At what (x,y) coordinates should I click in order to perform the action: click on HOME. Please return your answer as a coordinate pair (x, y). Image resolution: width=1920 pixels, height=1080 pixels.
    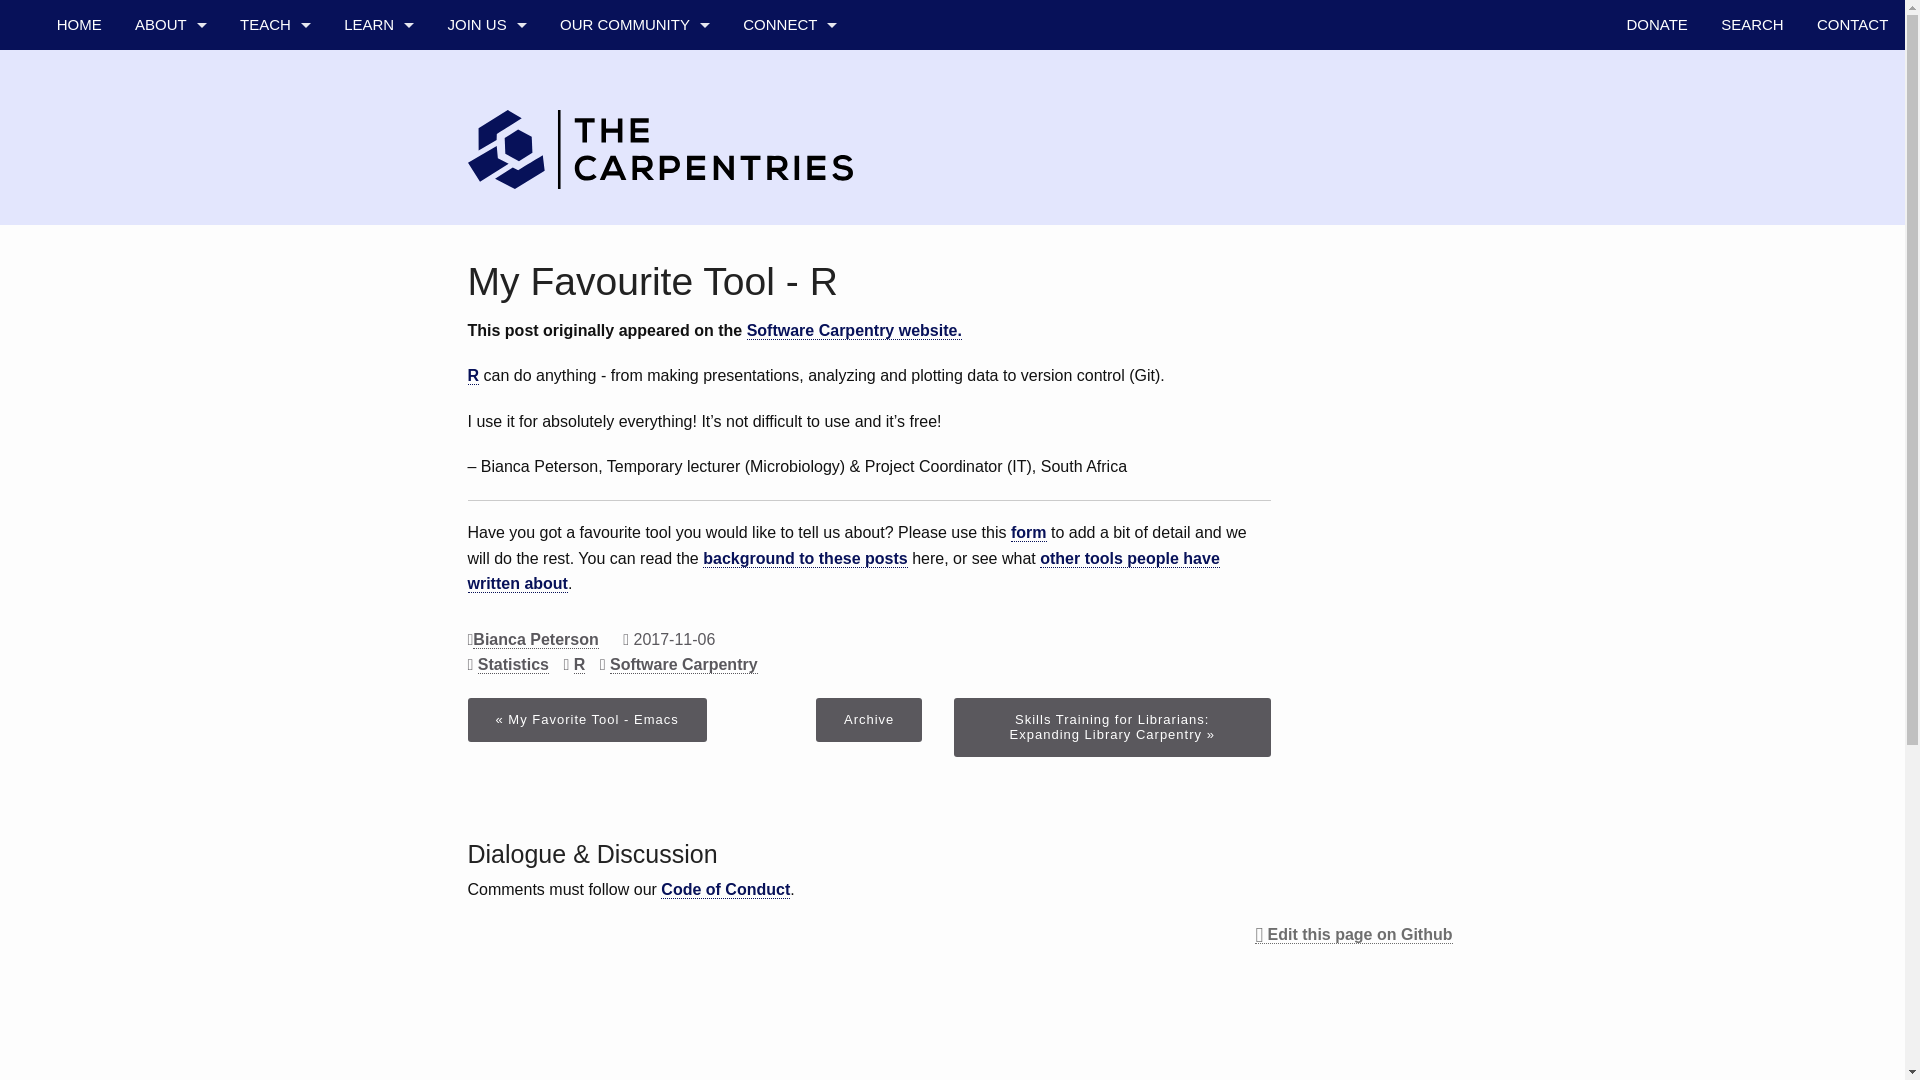
    Looking at the image, I should click on (78, 24).